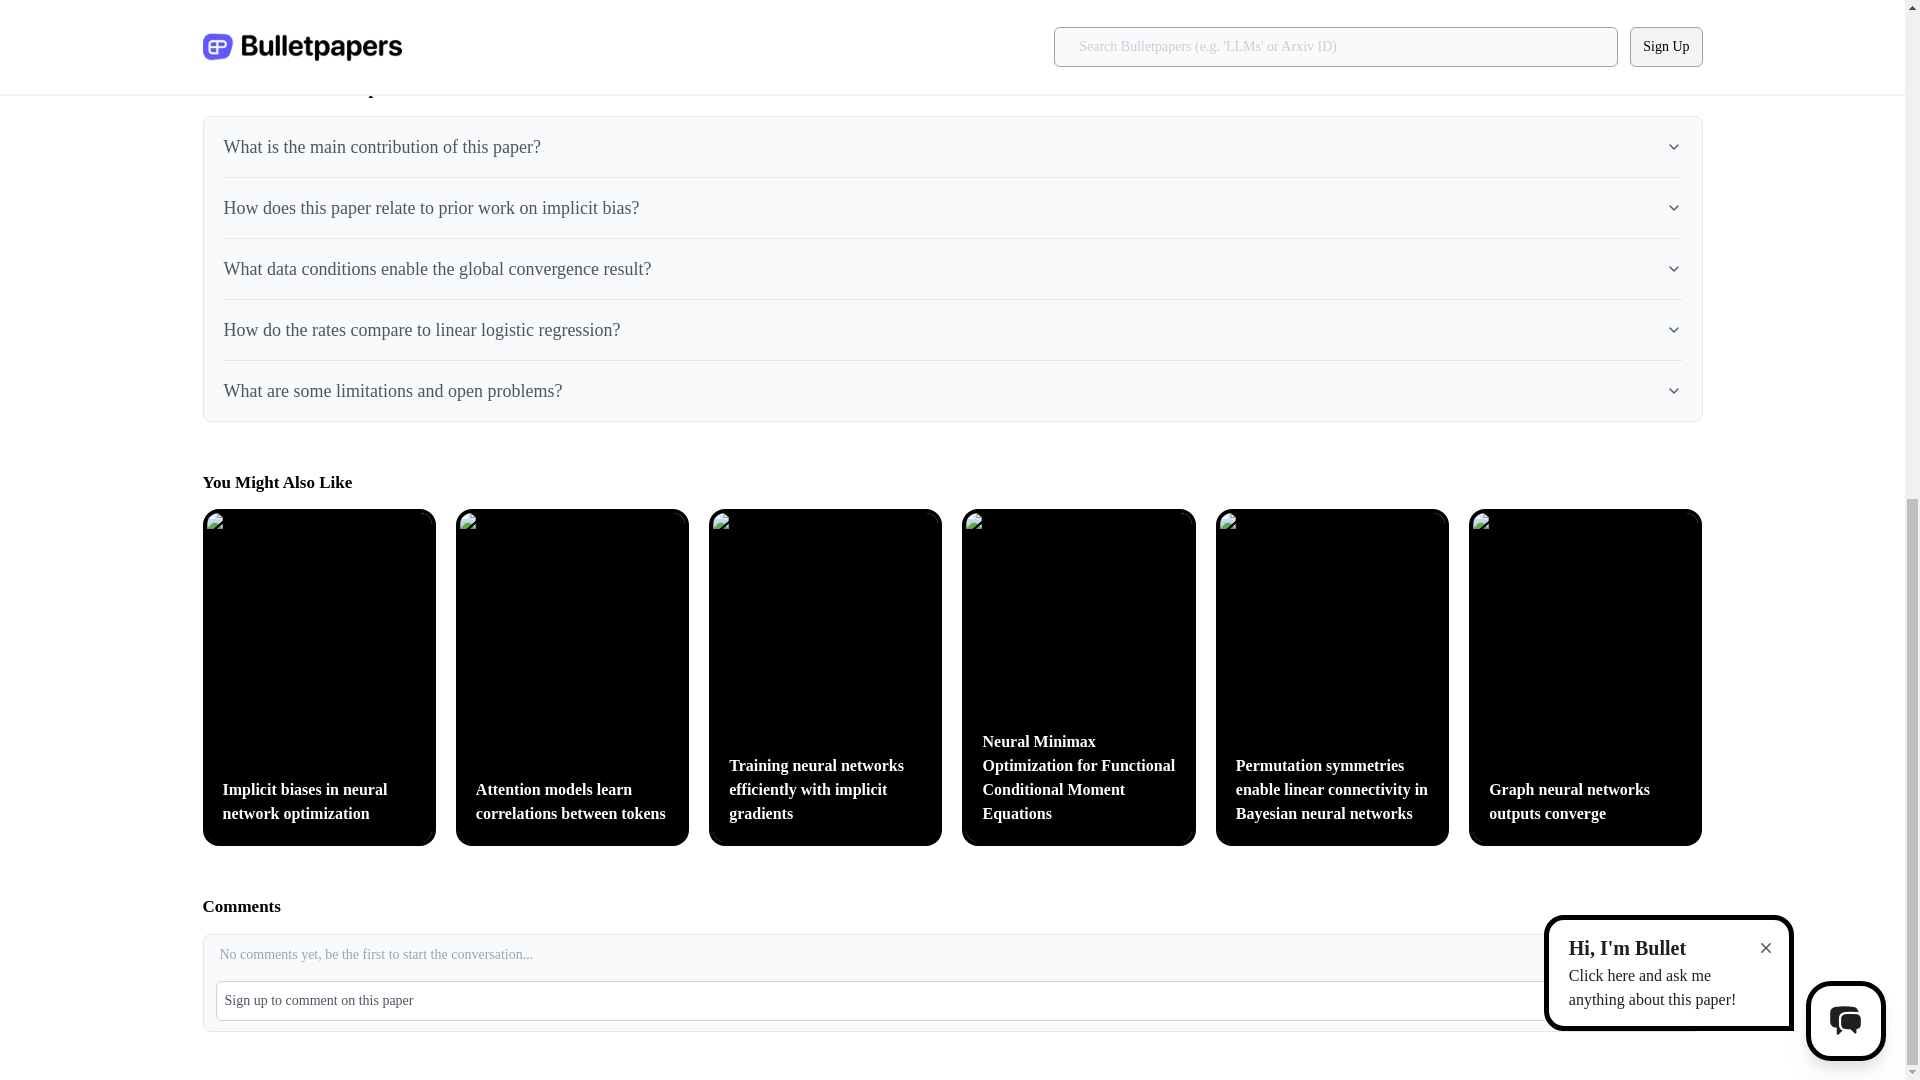 The height and width of the screenshot is (1080, 1920). Describe the element at coordinates (952, 956) in the screenshot. I see `No comments yet, be the first to start the conversation...` at that location.